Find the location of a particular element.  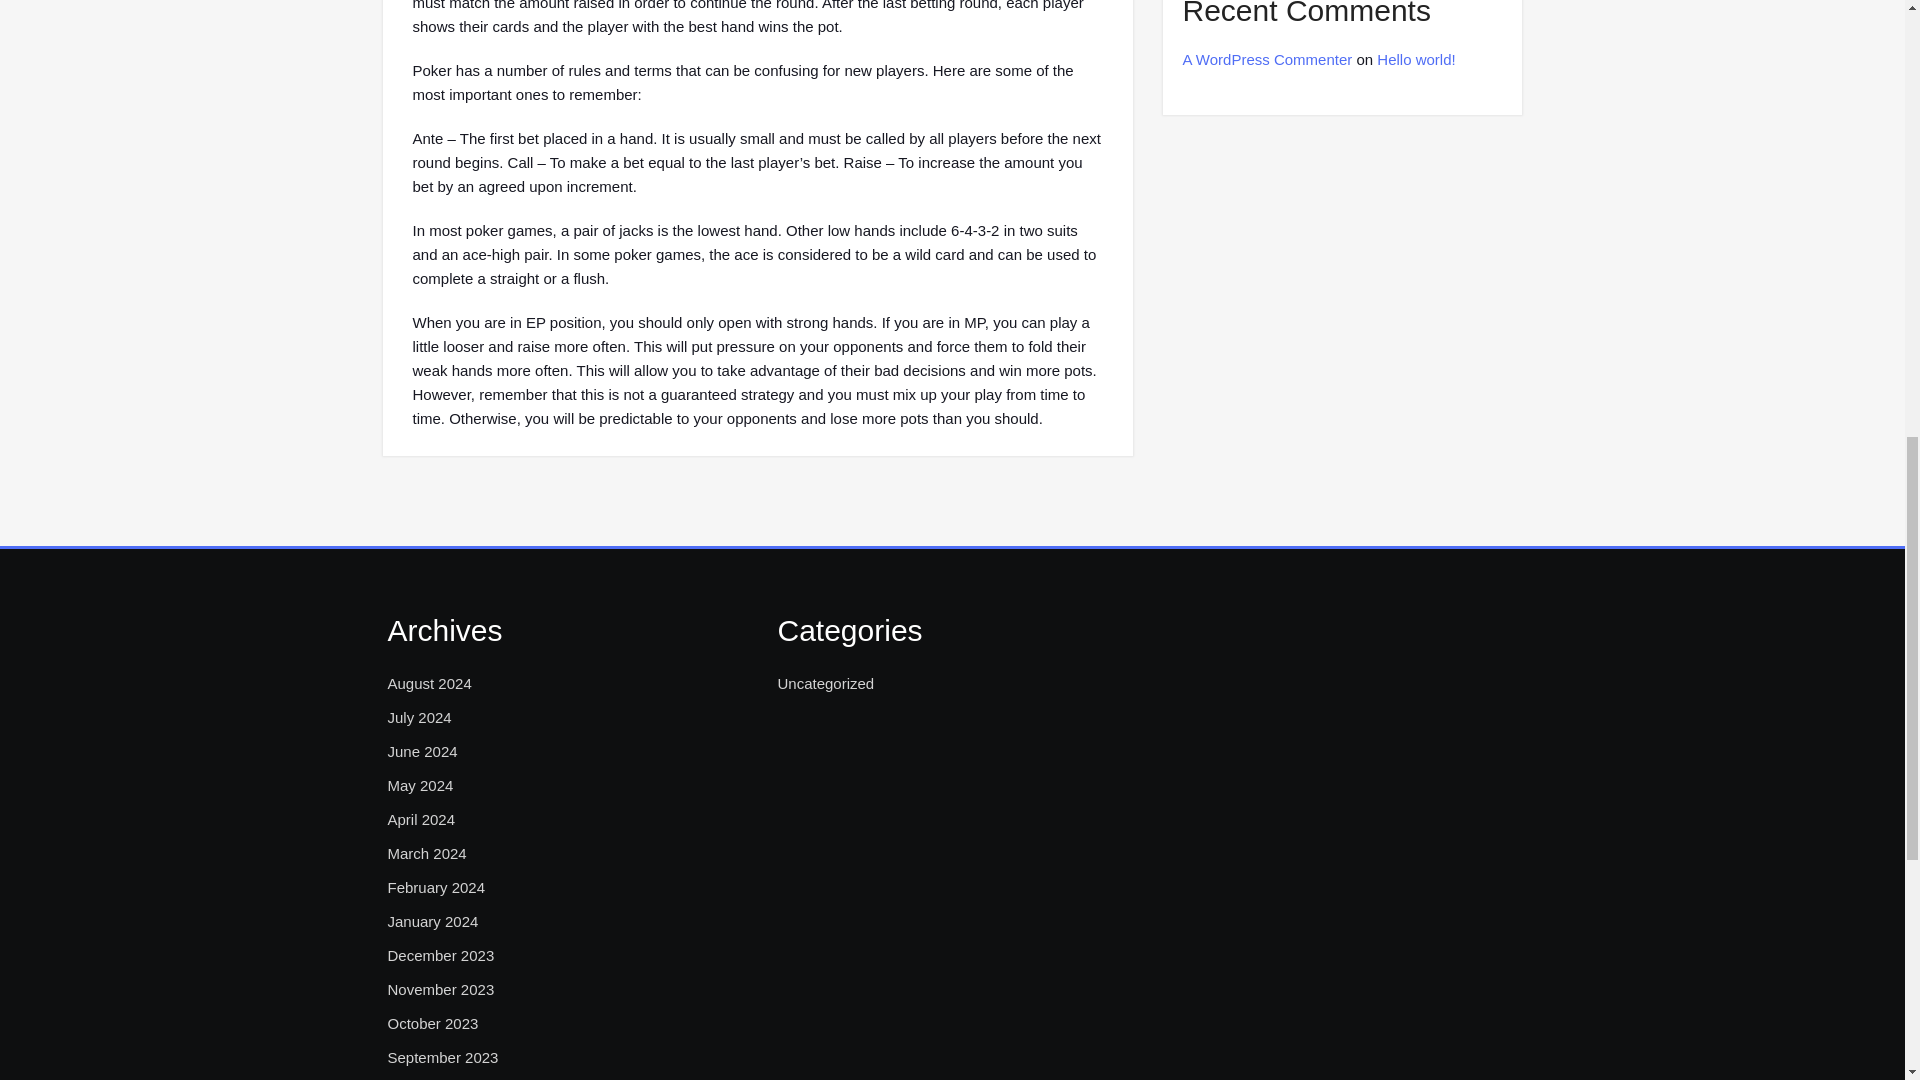

March 2024 is located at coordinates (426, 854).